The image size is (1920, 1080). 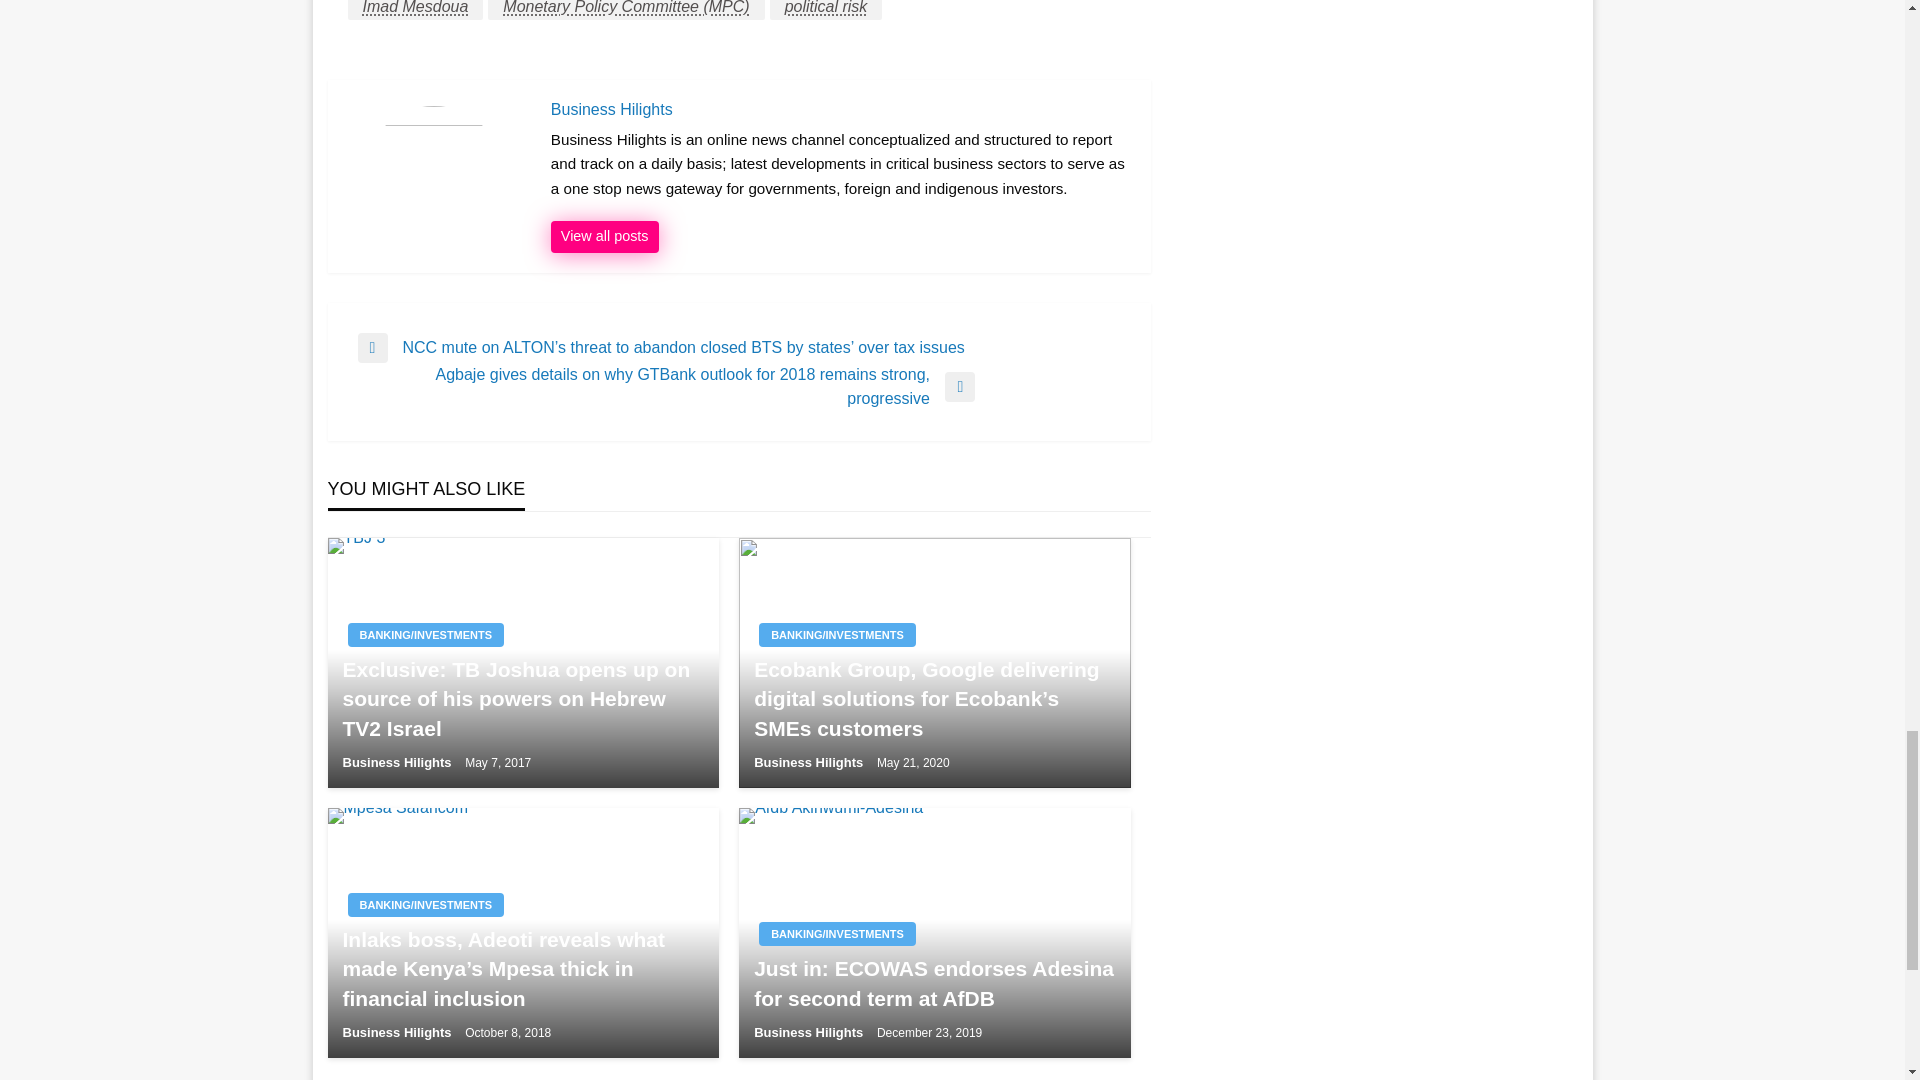 What do you see at coordinates (604, 236) in the screenshot?
I see `Business Hilights` at bounding box center [604, 236].